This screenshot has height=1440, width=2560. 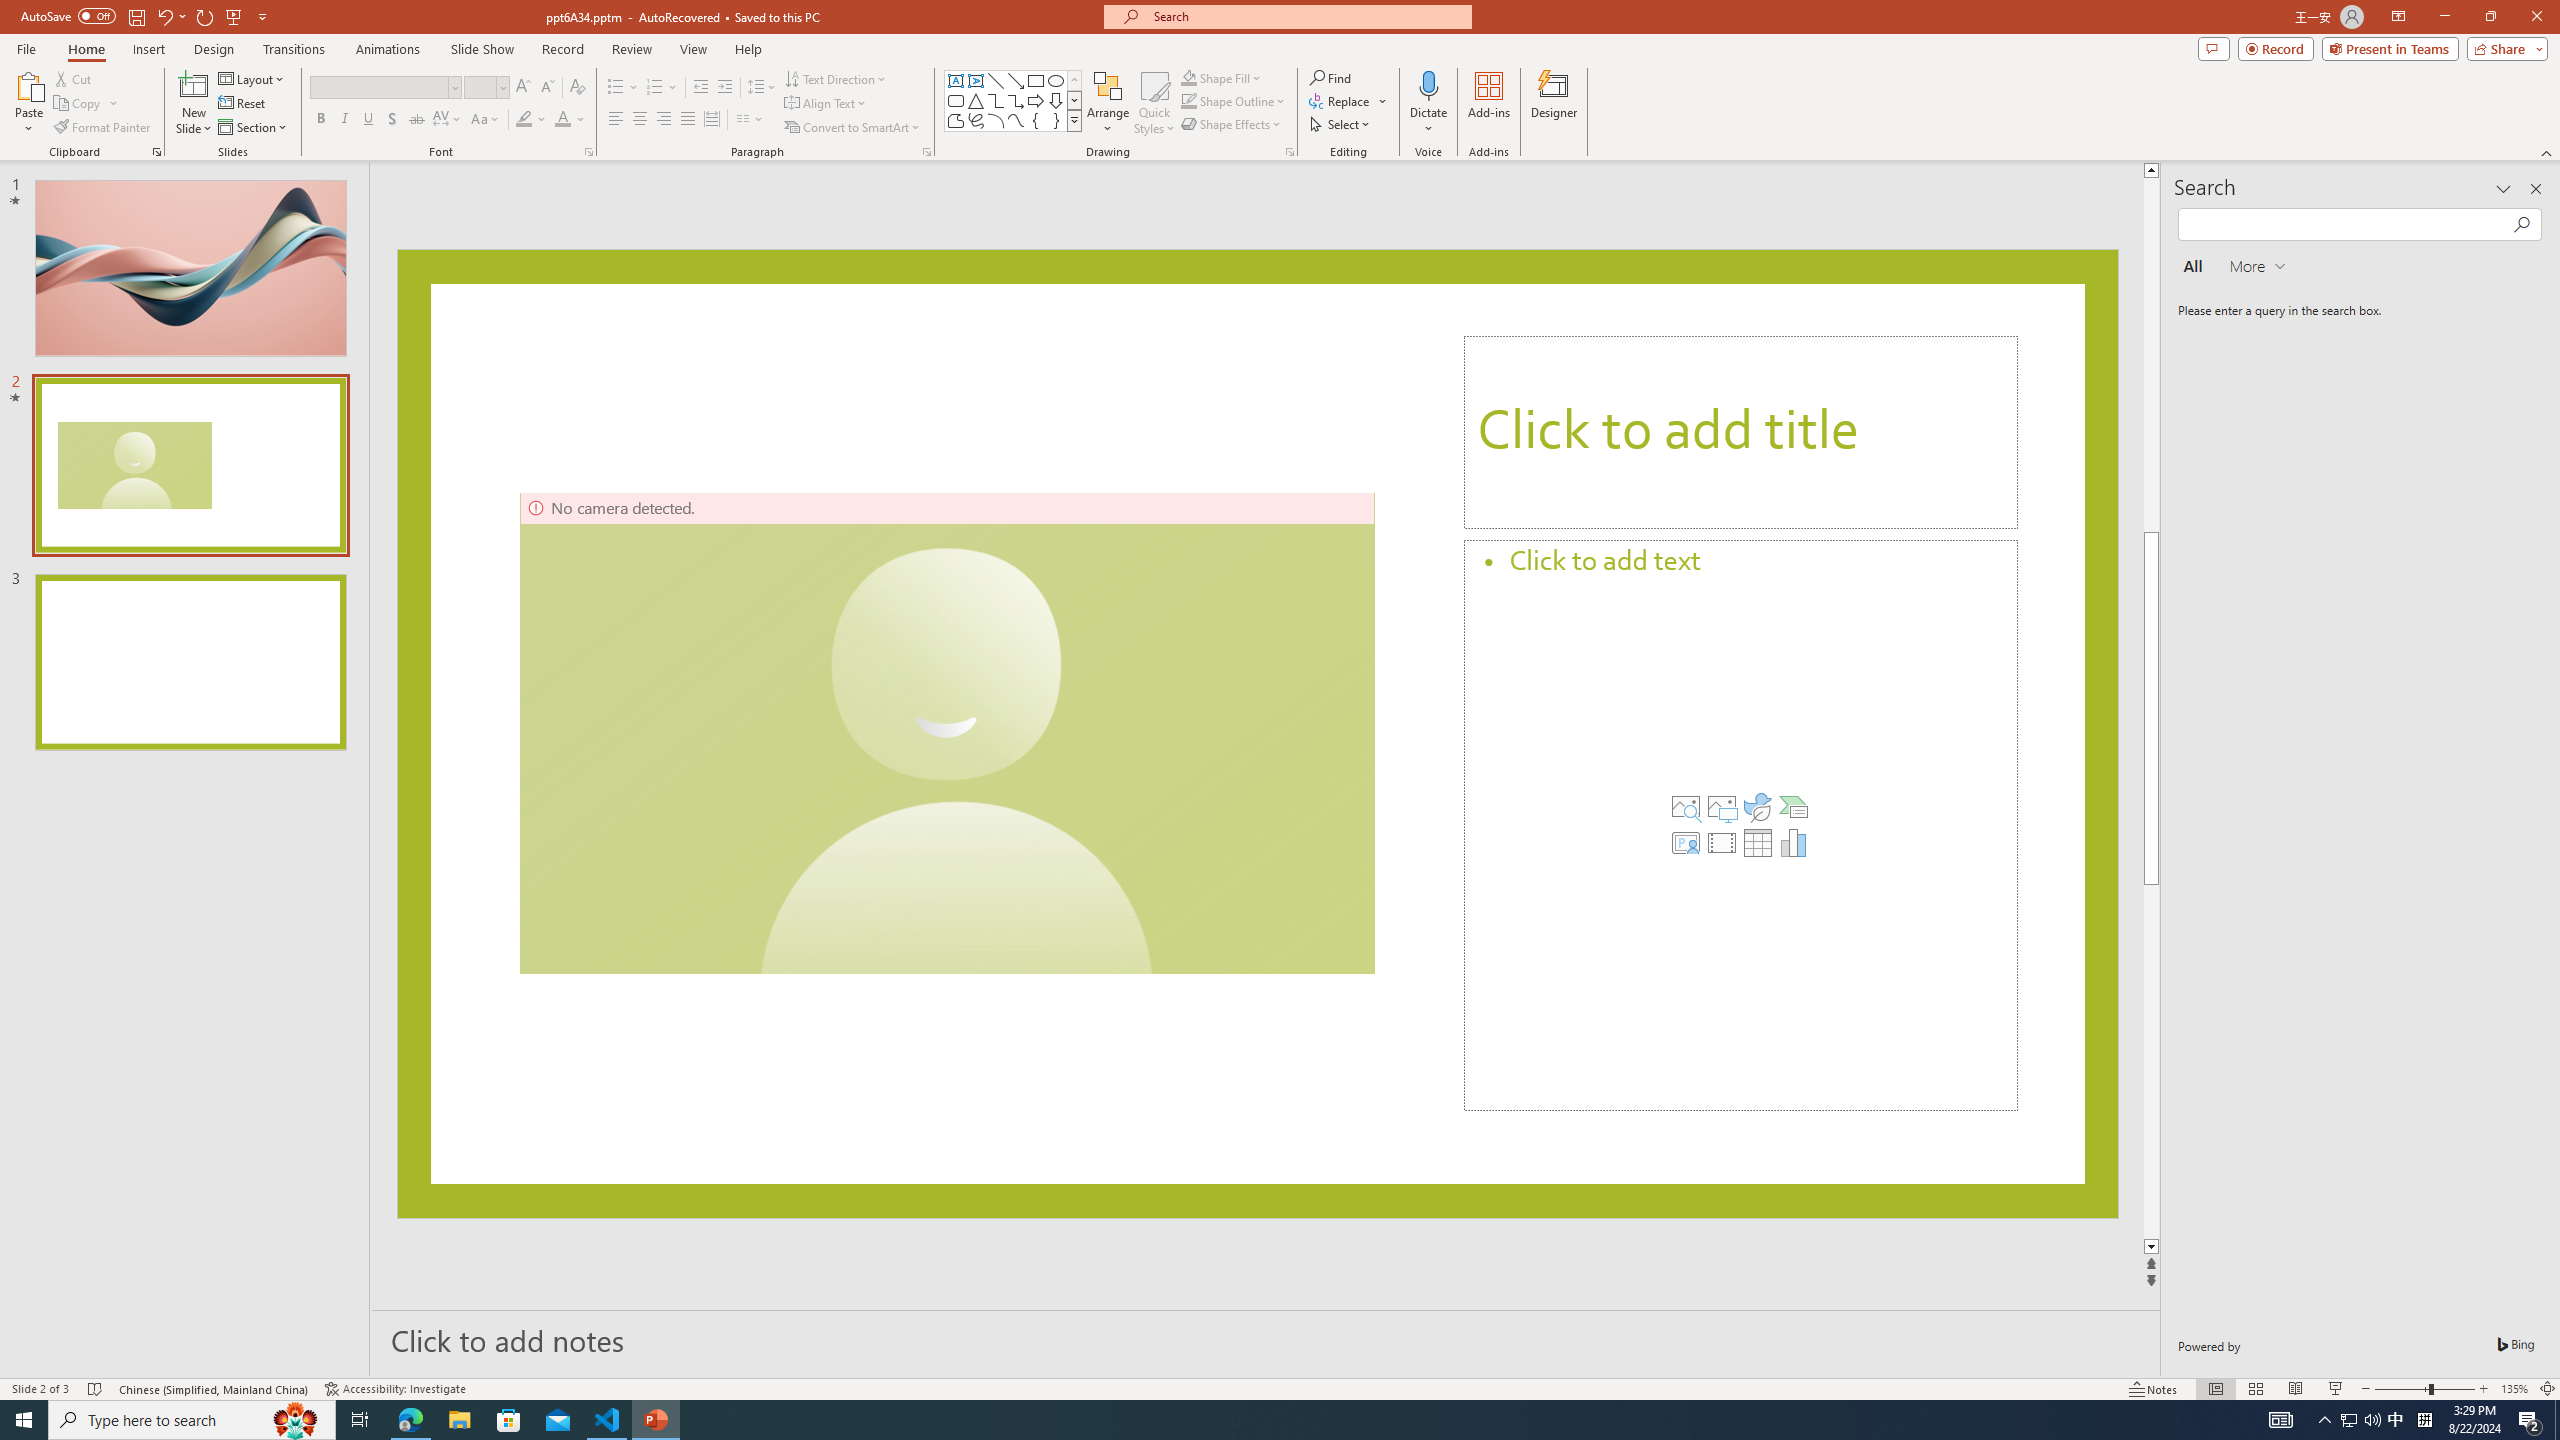 I want to click on Text Direction, so click(x=836, y=78).